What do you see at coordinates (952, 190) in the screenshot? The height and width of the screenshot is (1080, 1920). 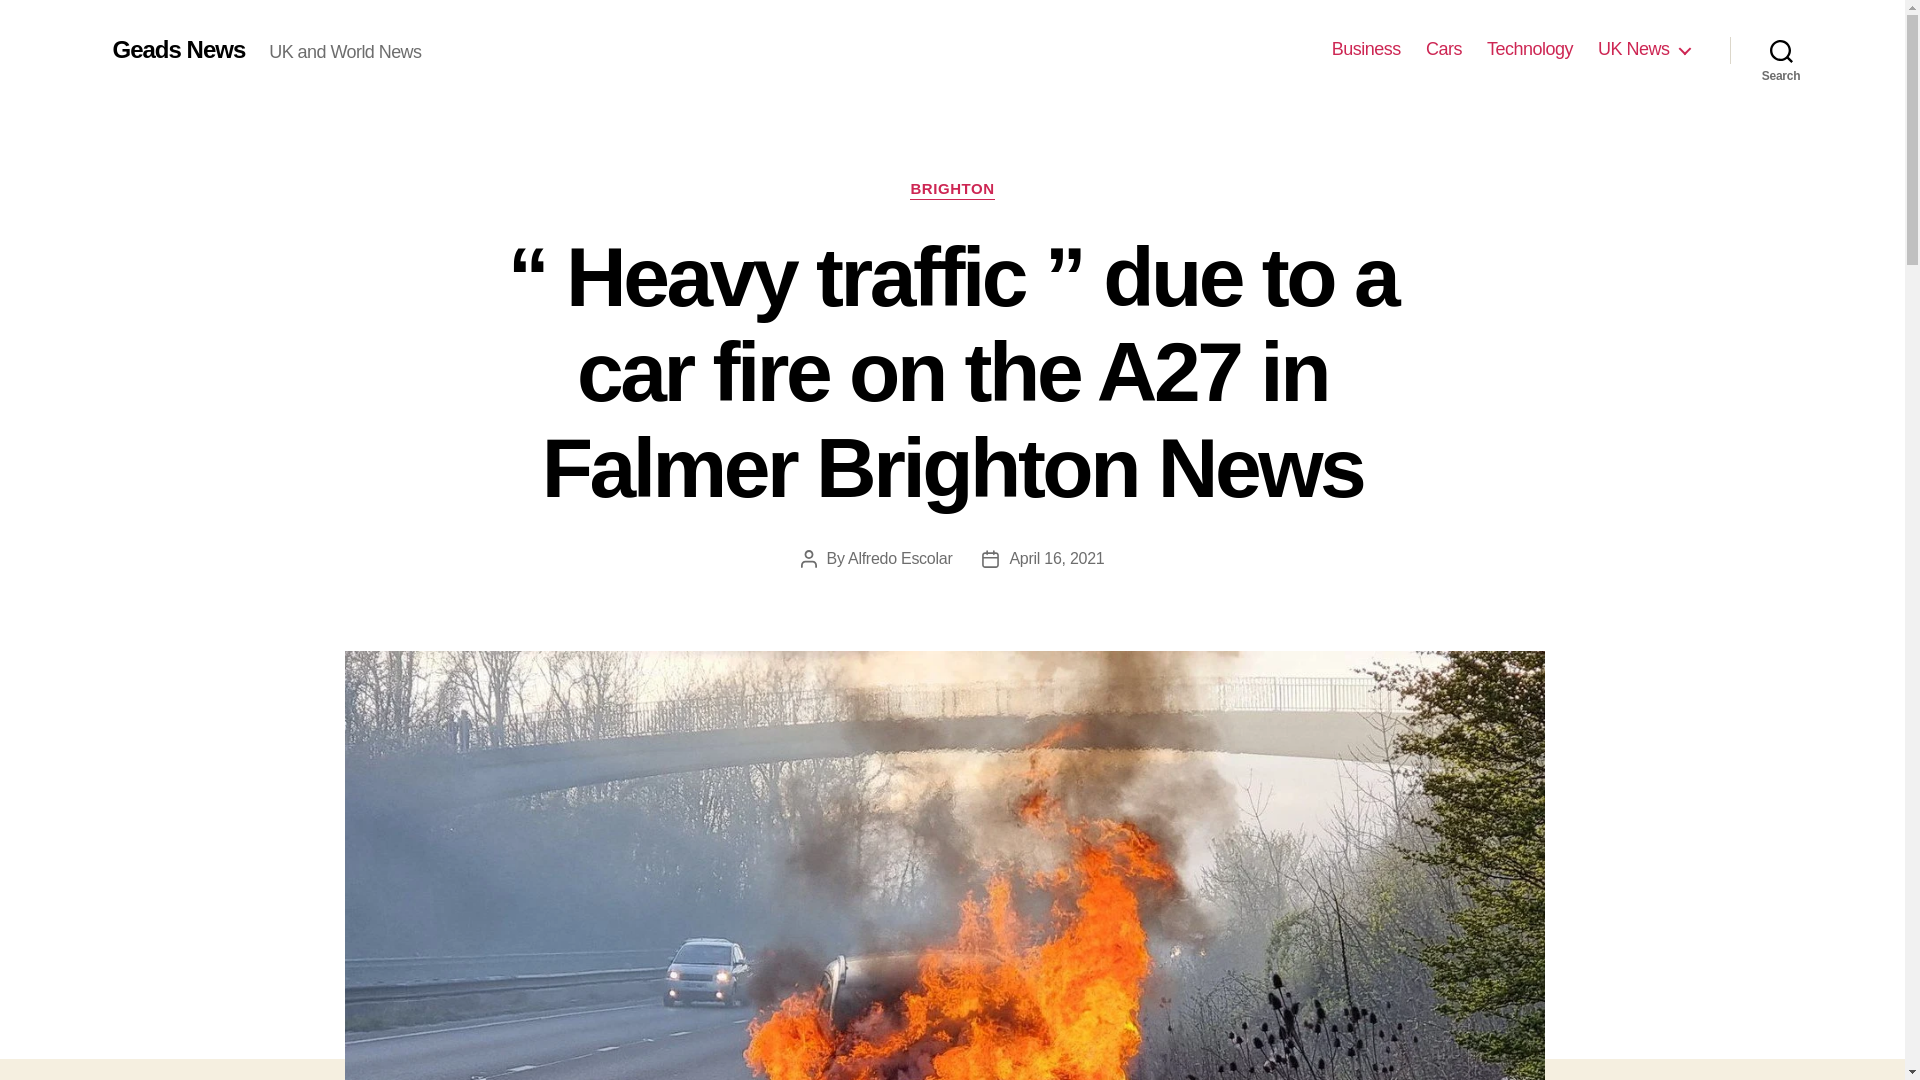 I see `BRIGHTON` at bounding box center [952, 190].